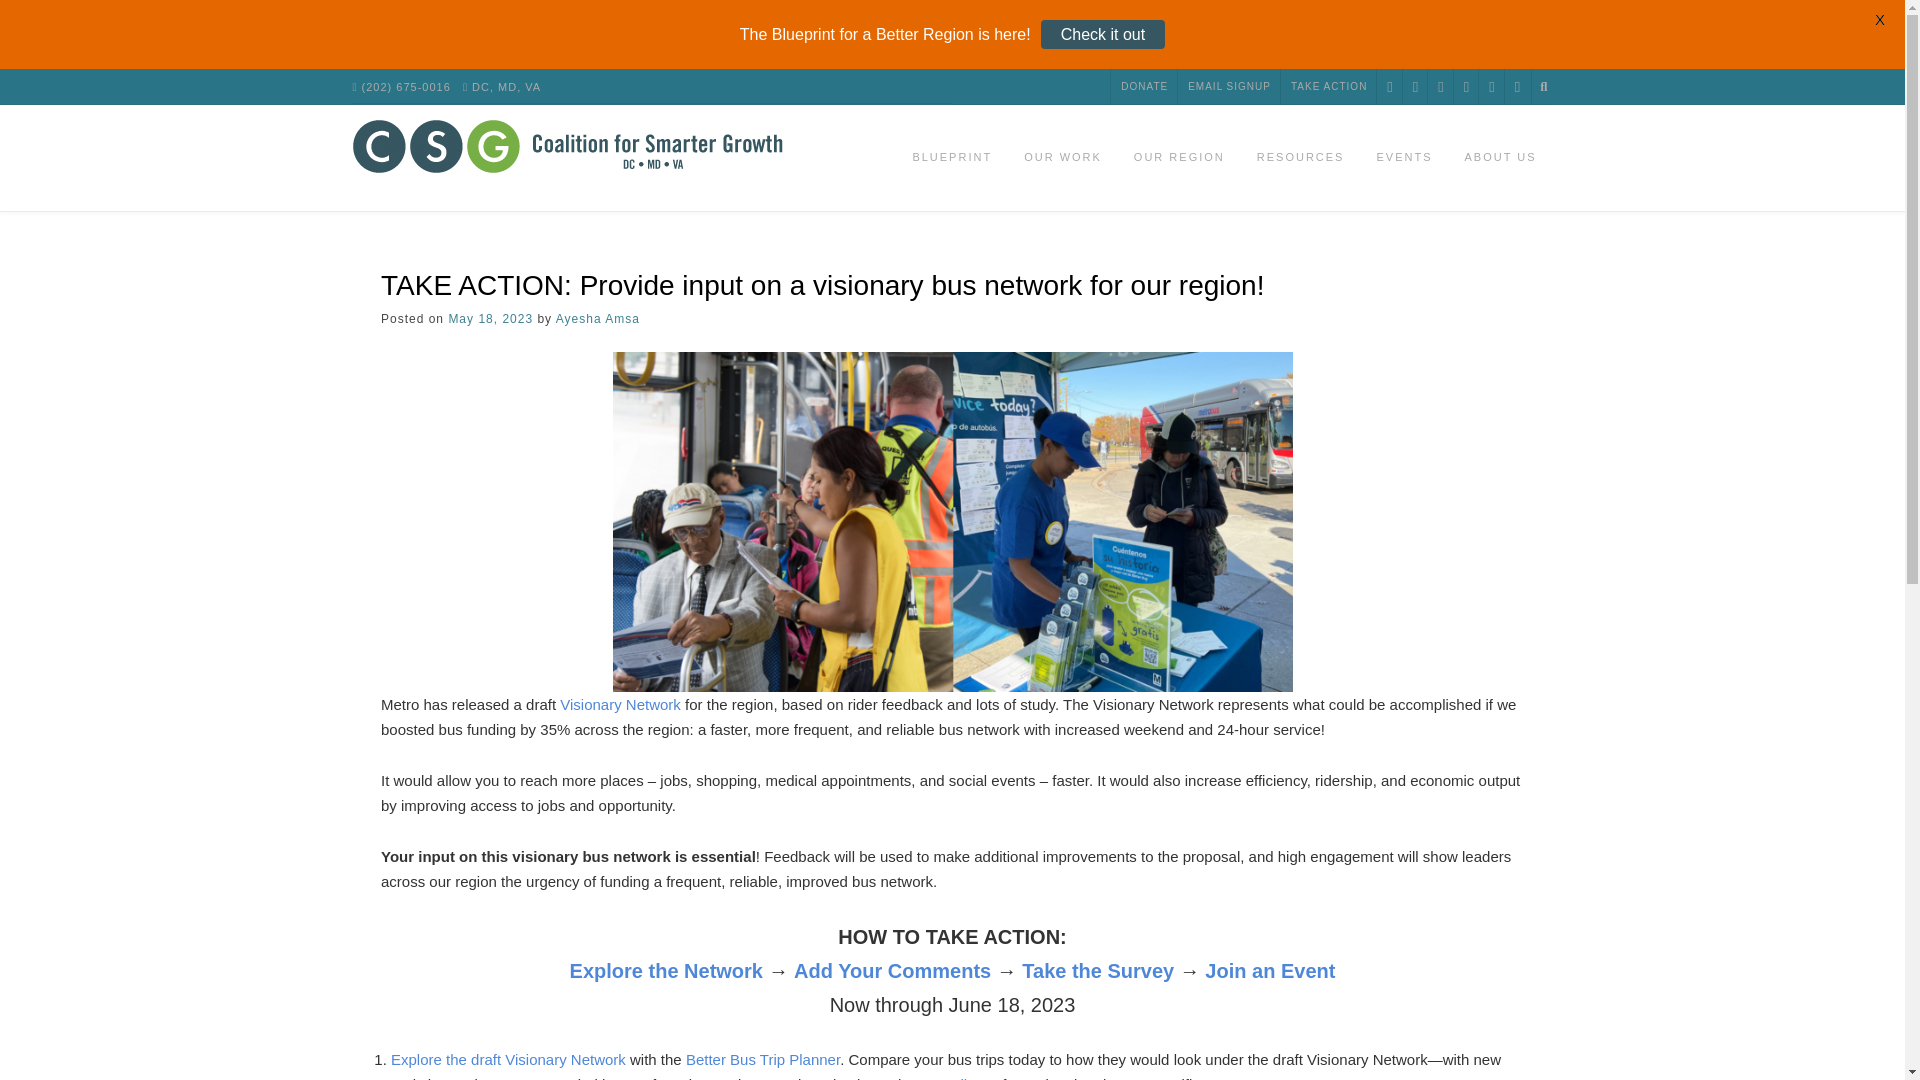  Describe the element at coordinates (1328, 86) in the screenshot. I see `TAKE ACTION` at that location.